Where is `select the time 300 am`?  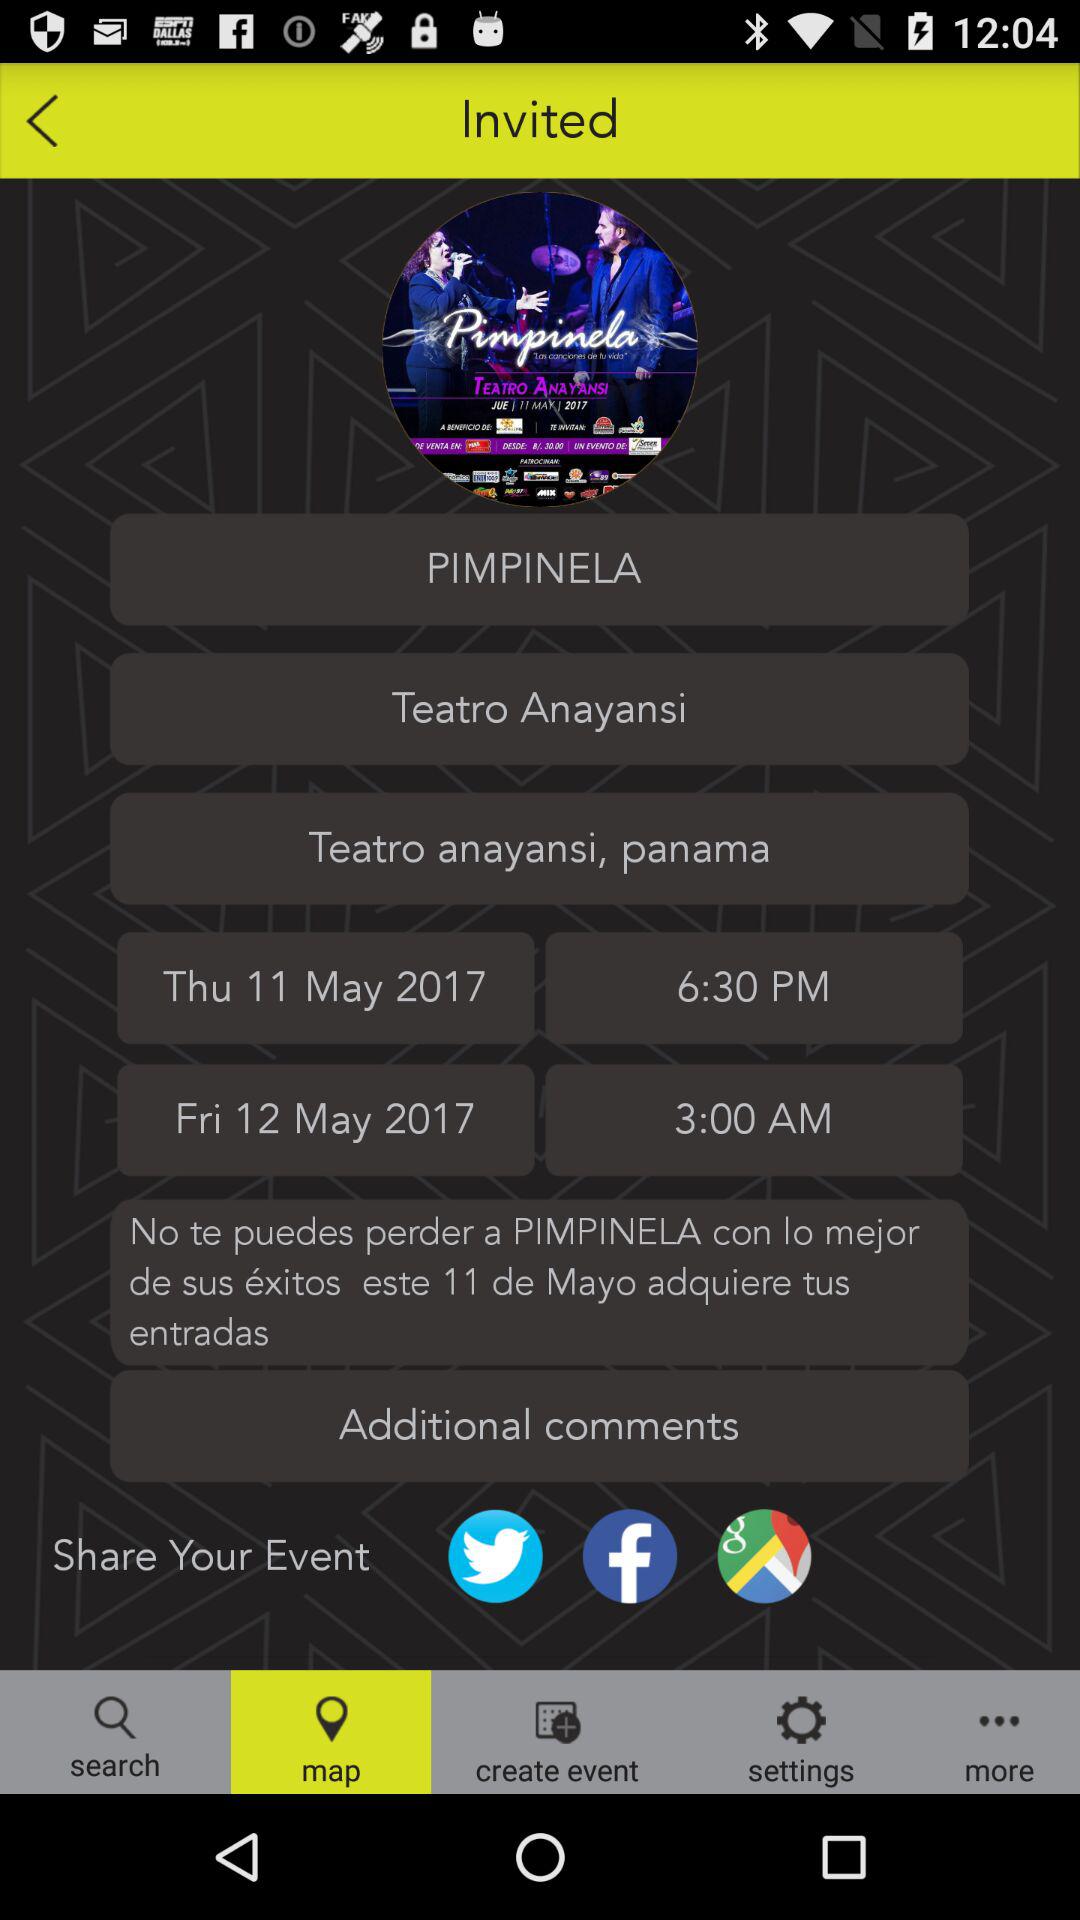
select the time 300 am is located at coordinates (754, 1120).